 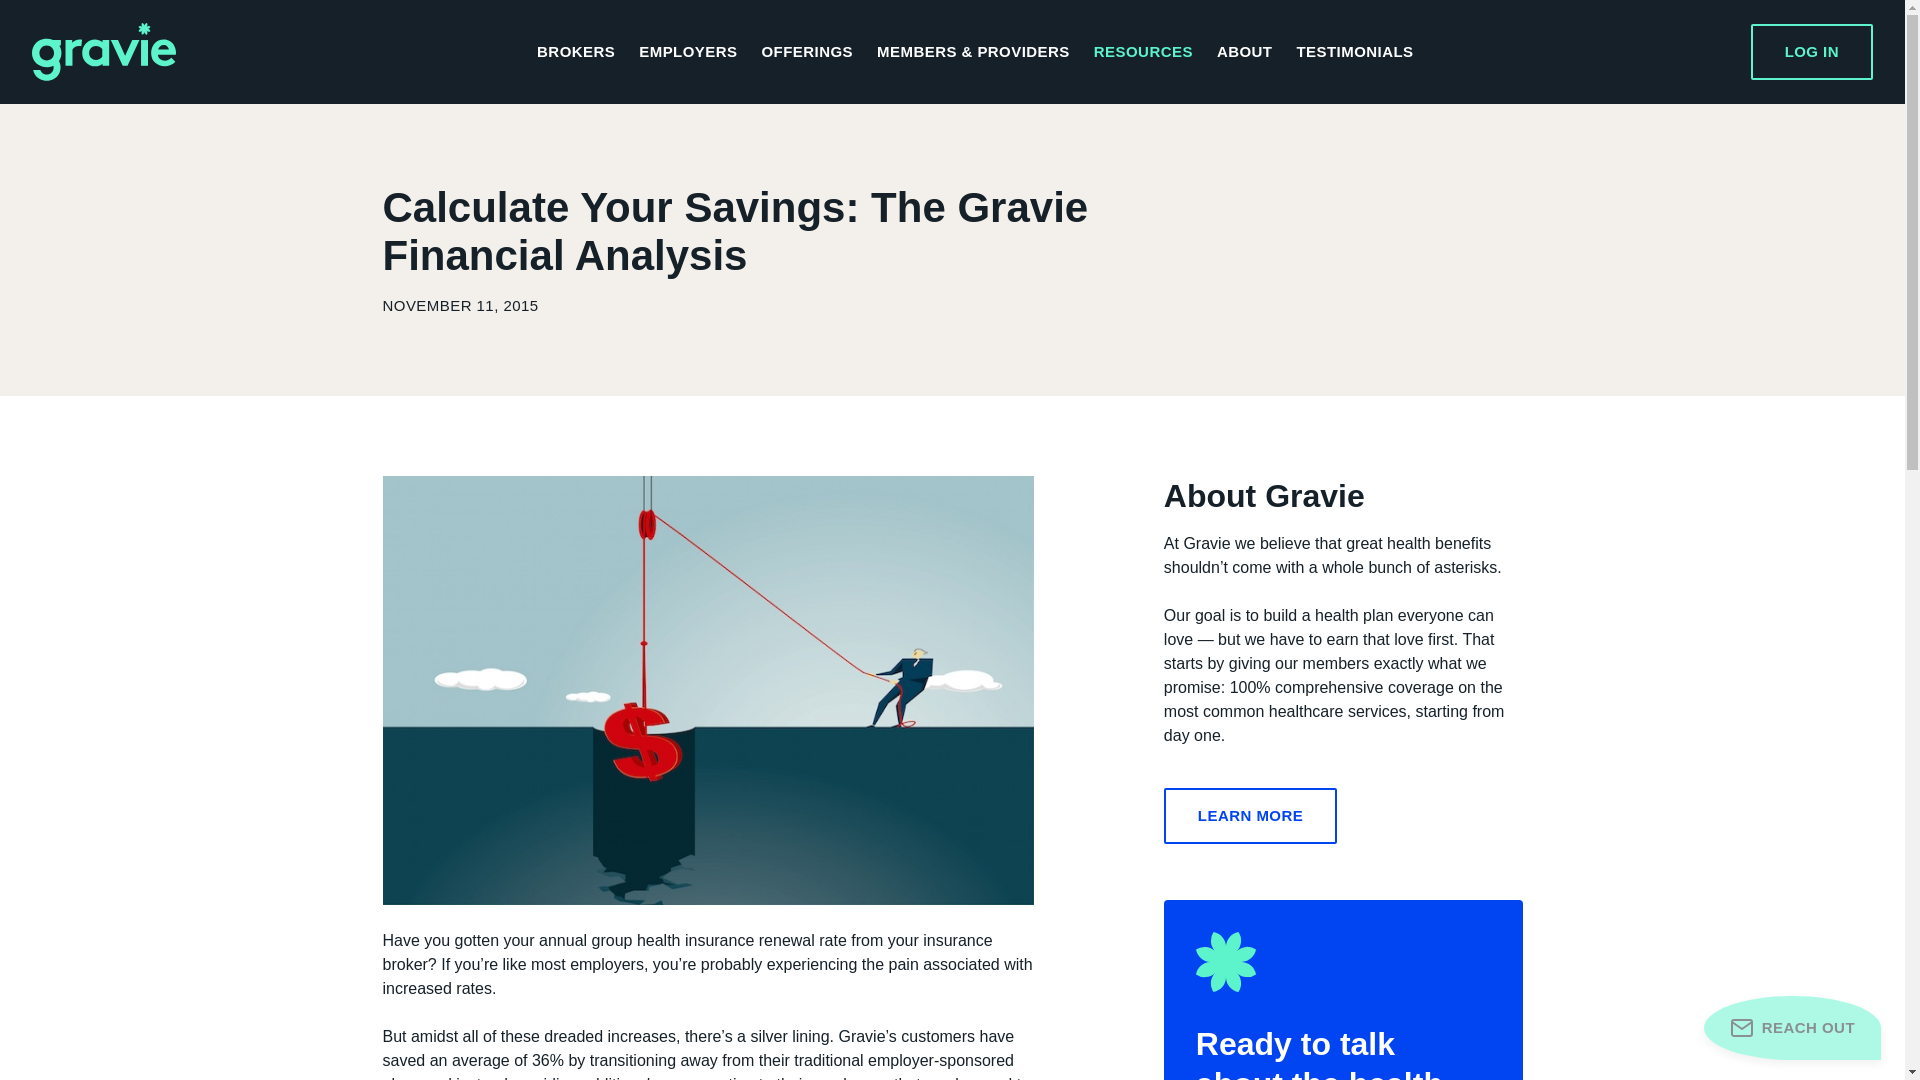 What do you see at coordinates (1143, 52) in the screenshot?
I see `RESOURCES` at bounding box center [1143, 52].